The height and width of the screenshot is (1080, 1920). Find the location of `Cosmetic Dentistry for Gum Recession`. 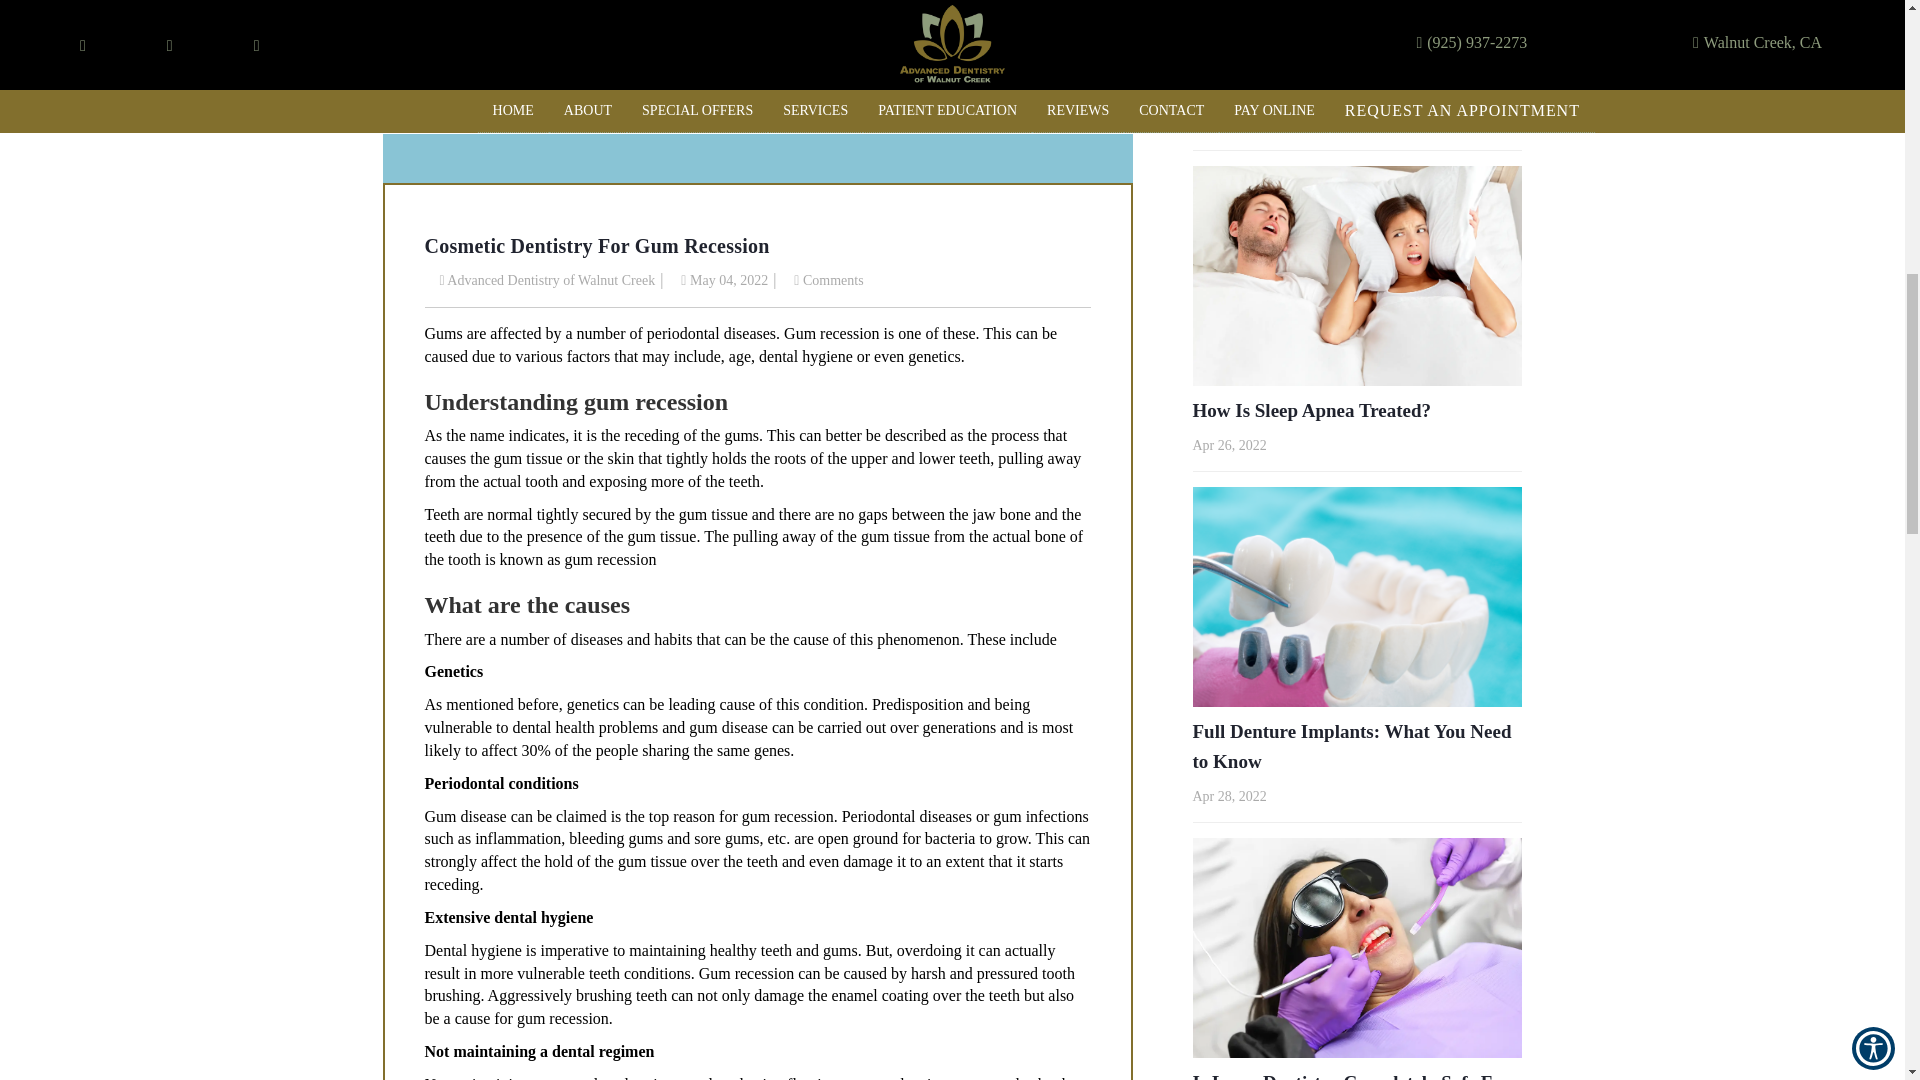

Cosmetic Dentistry for Gum Recession is located at coordinates (757, 91).